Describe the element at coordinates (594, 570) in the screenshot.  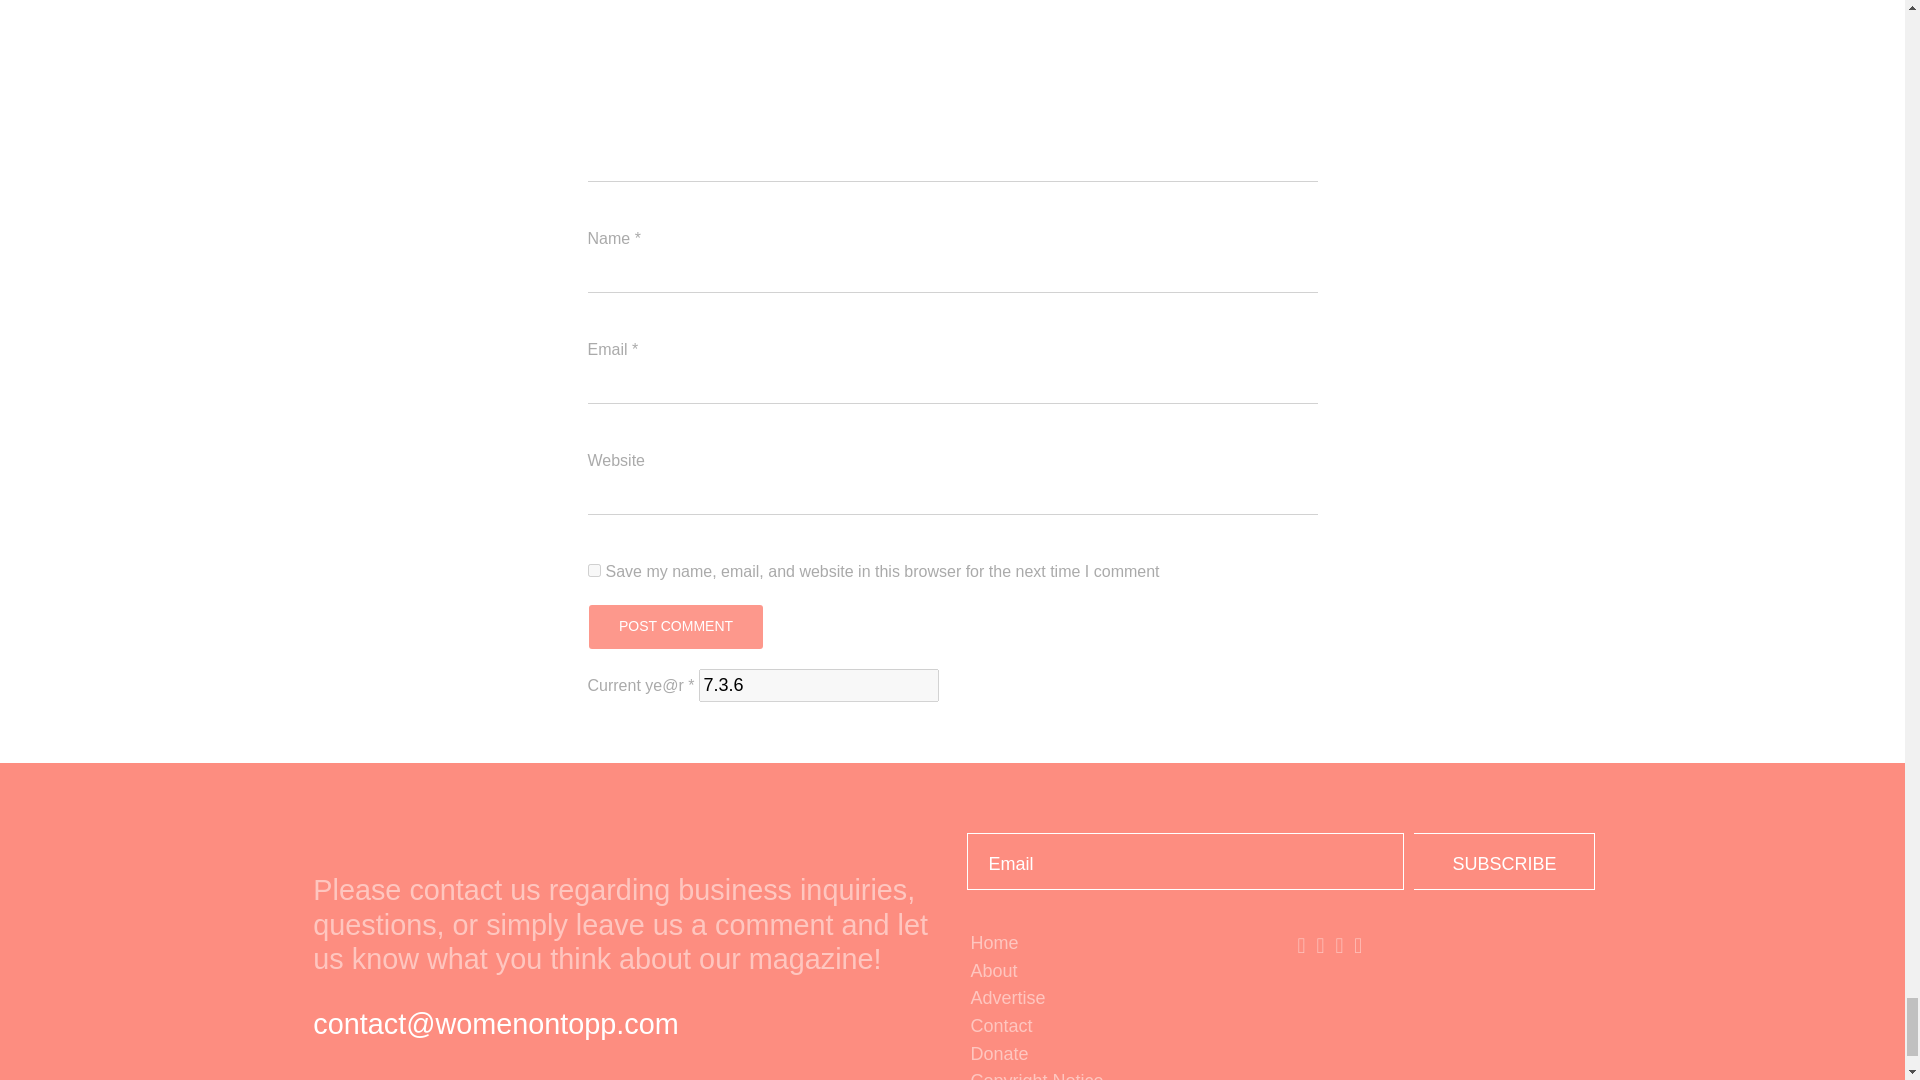
I see `yes` at that location.